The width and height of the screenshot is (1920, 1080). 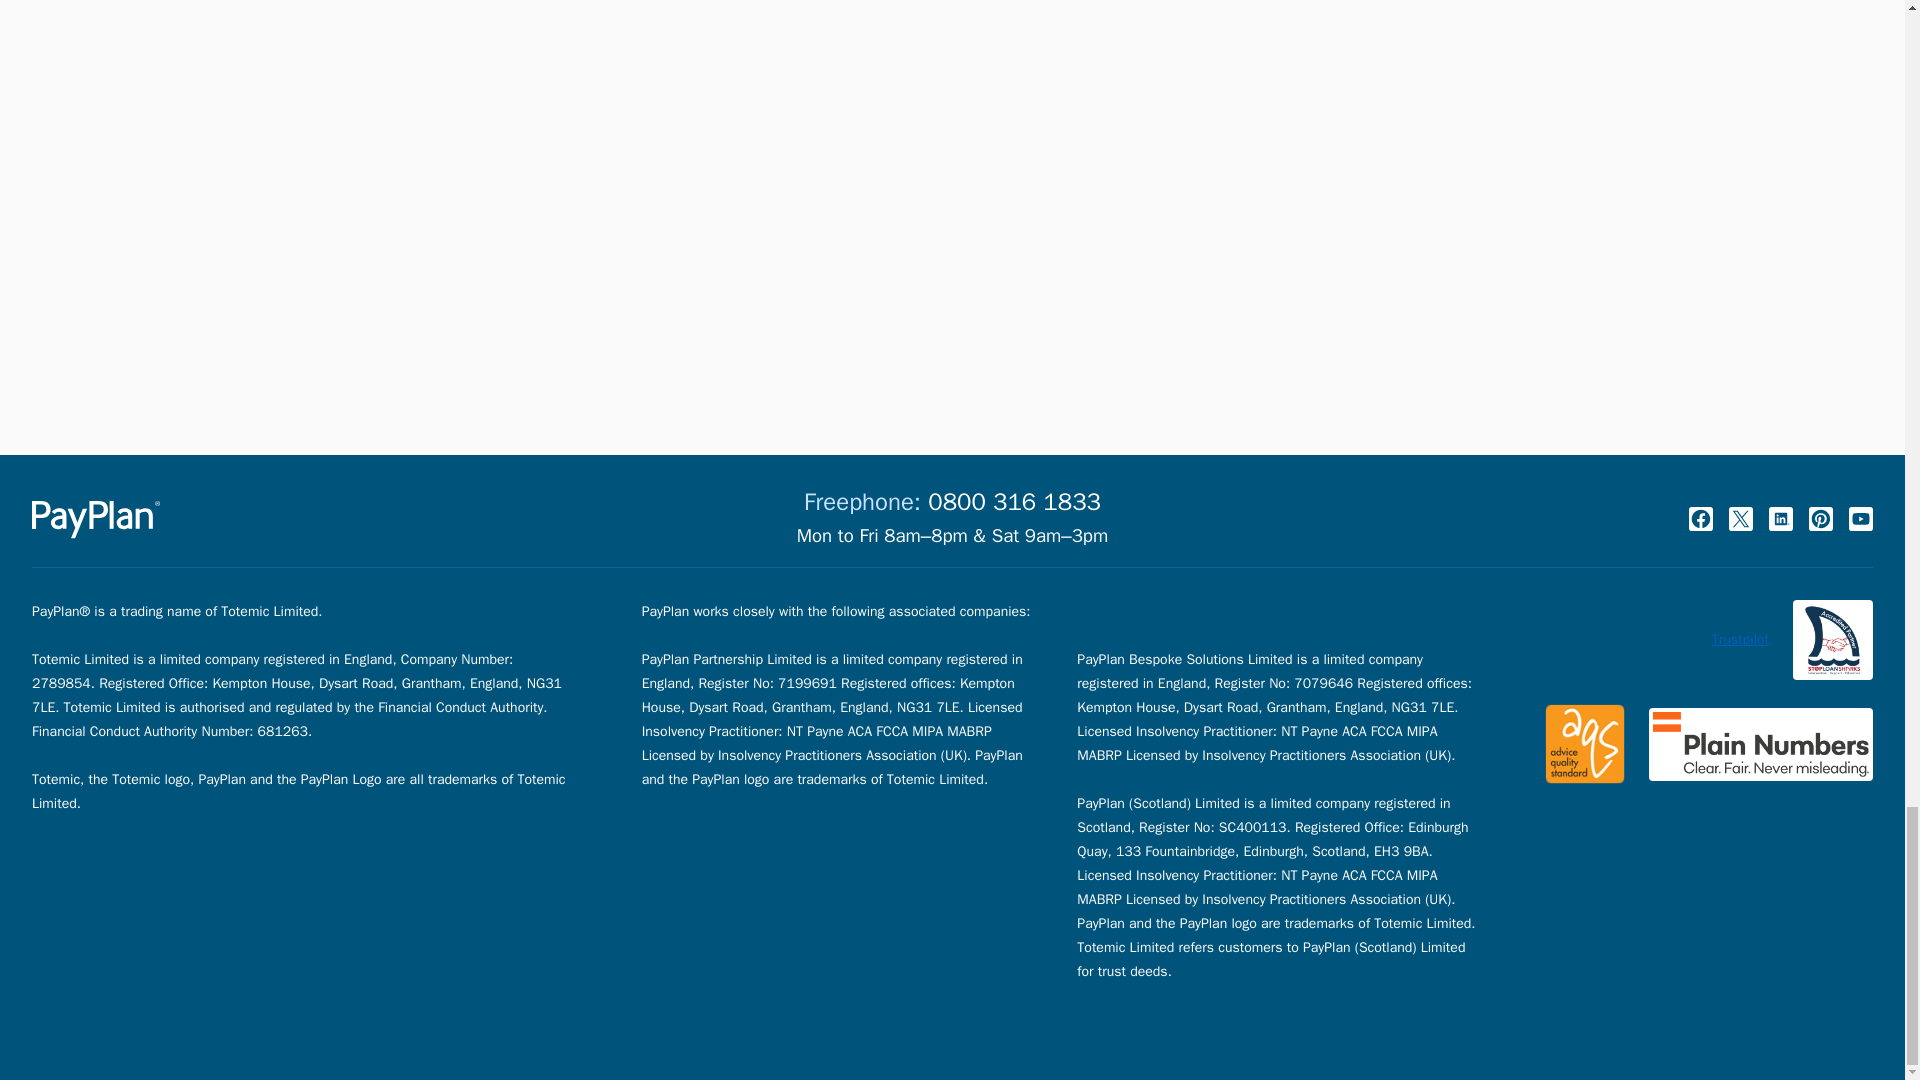 I want to click on Trustpilot, so click(x=1740, y=639).